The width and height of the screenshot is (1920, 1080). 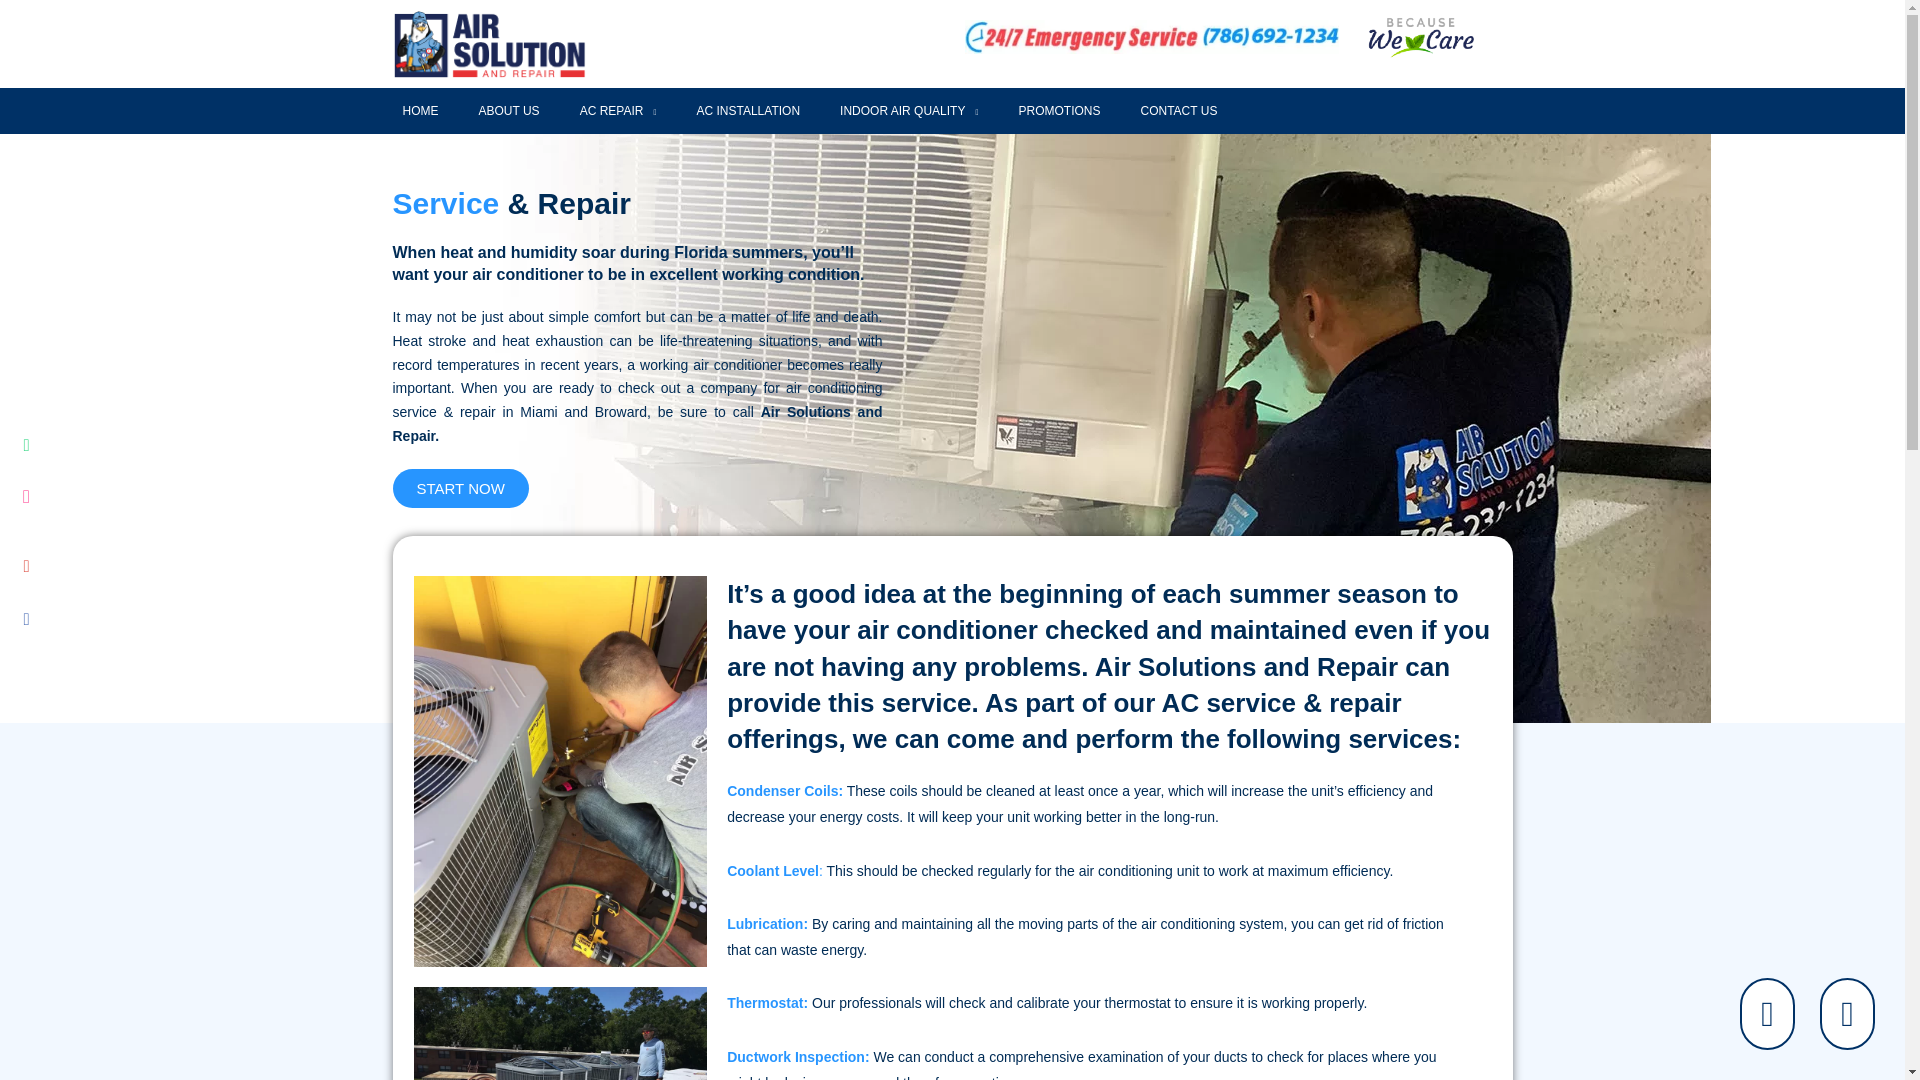 I want to click on HOME, so click(x=420, y=110).